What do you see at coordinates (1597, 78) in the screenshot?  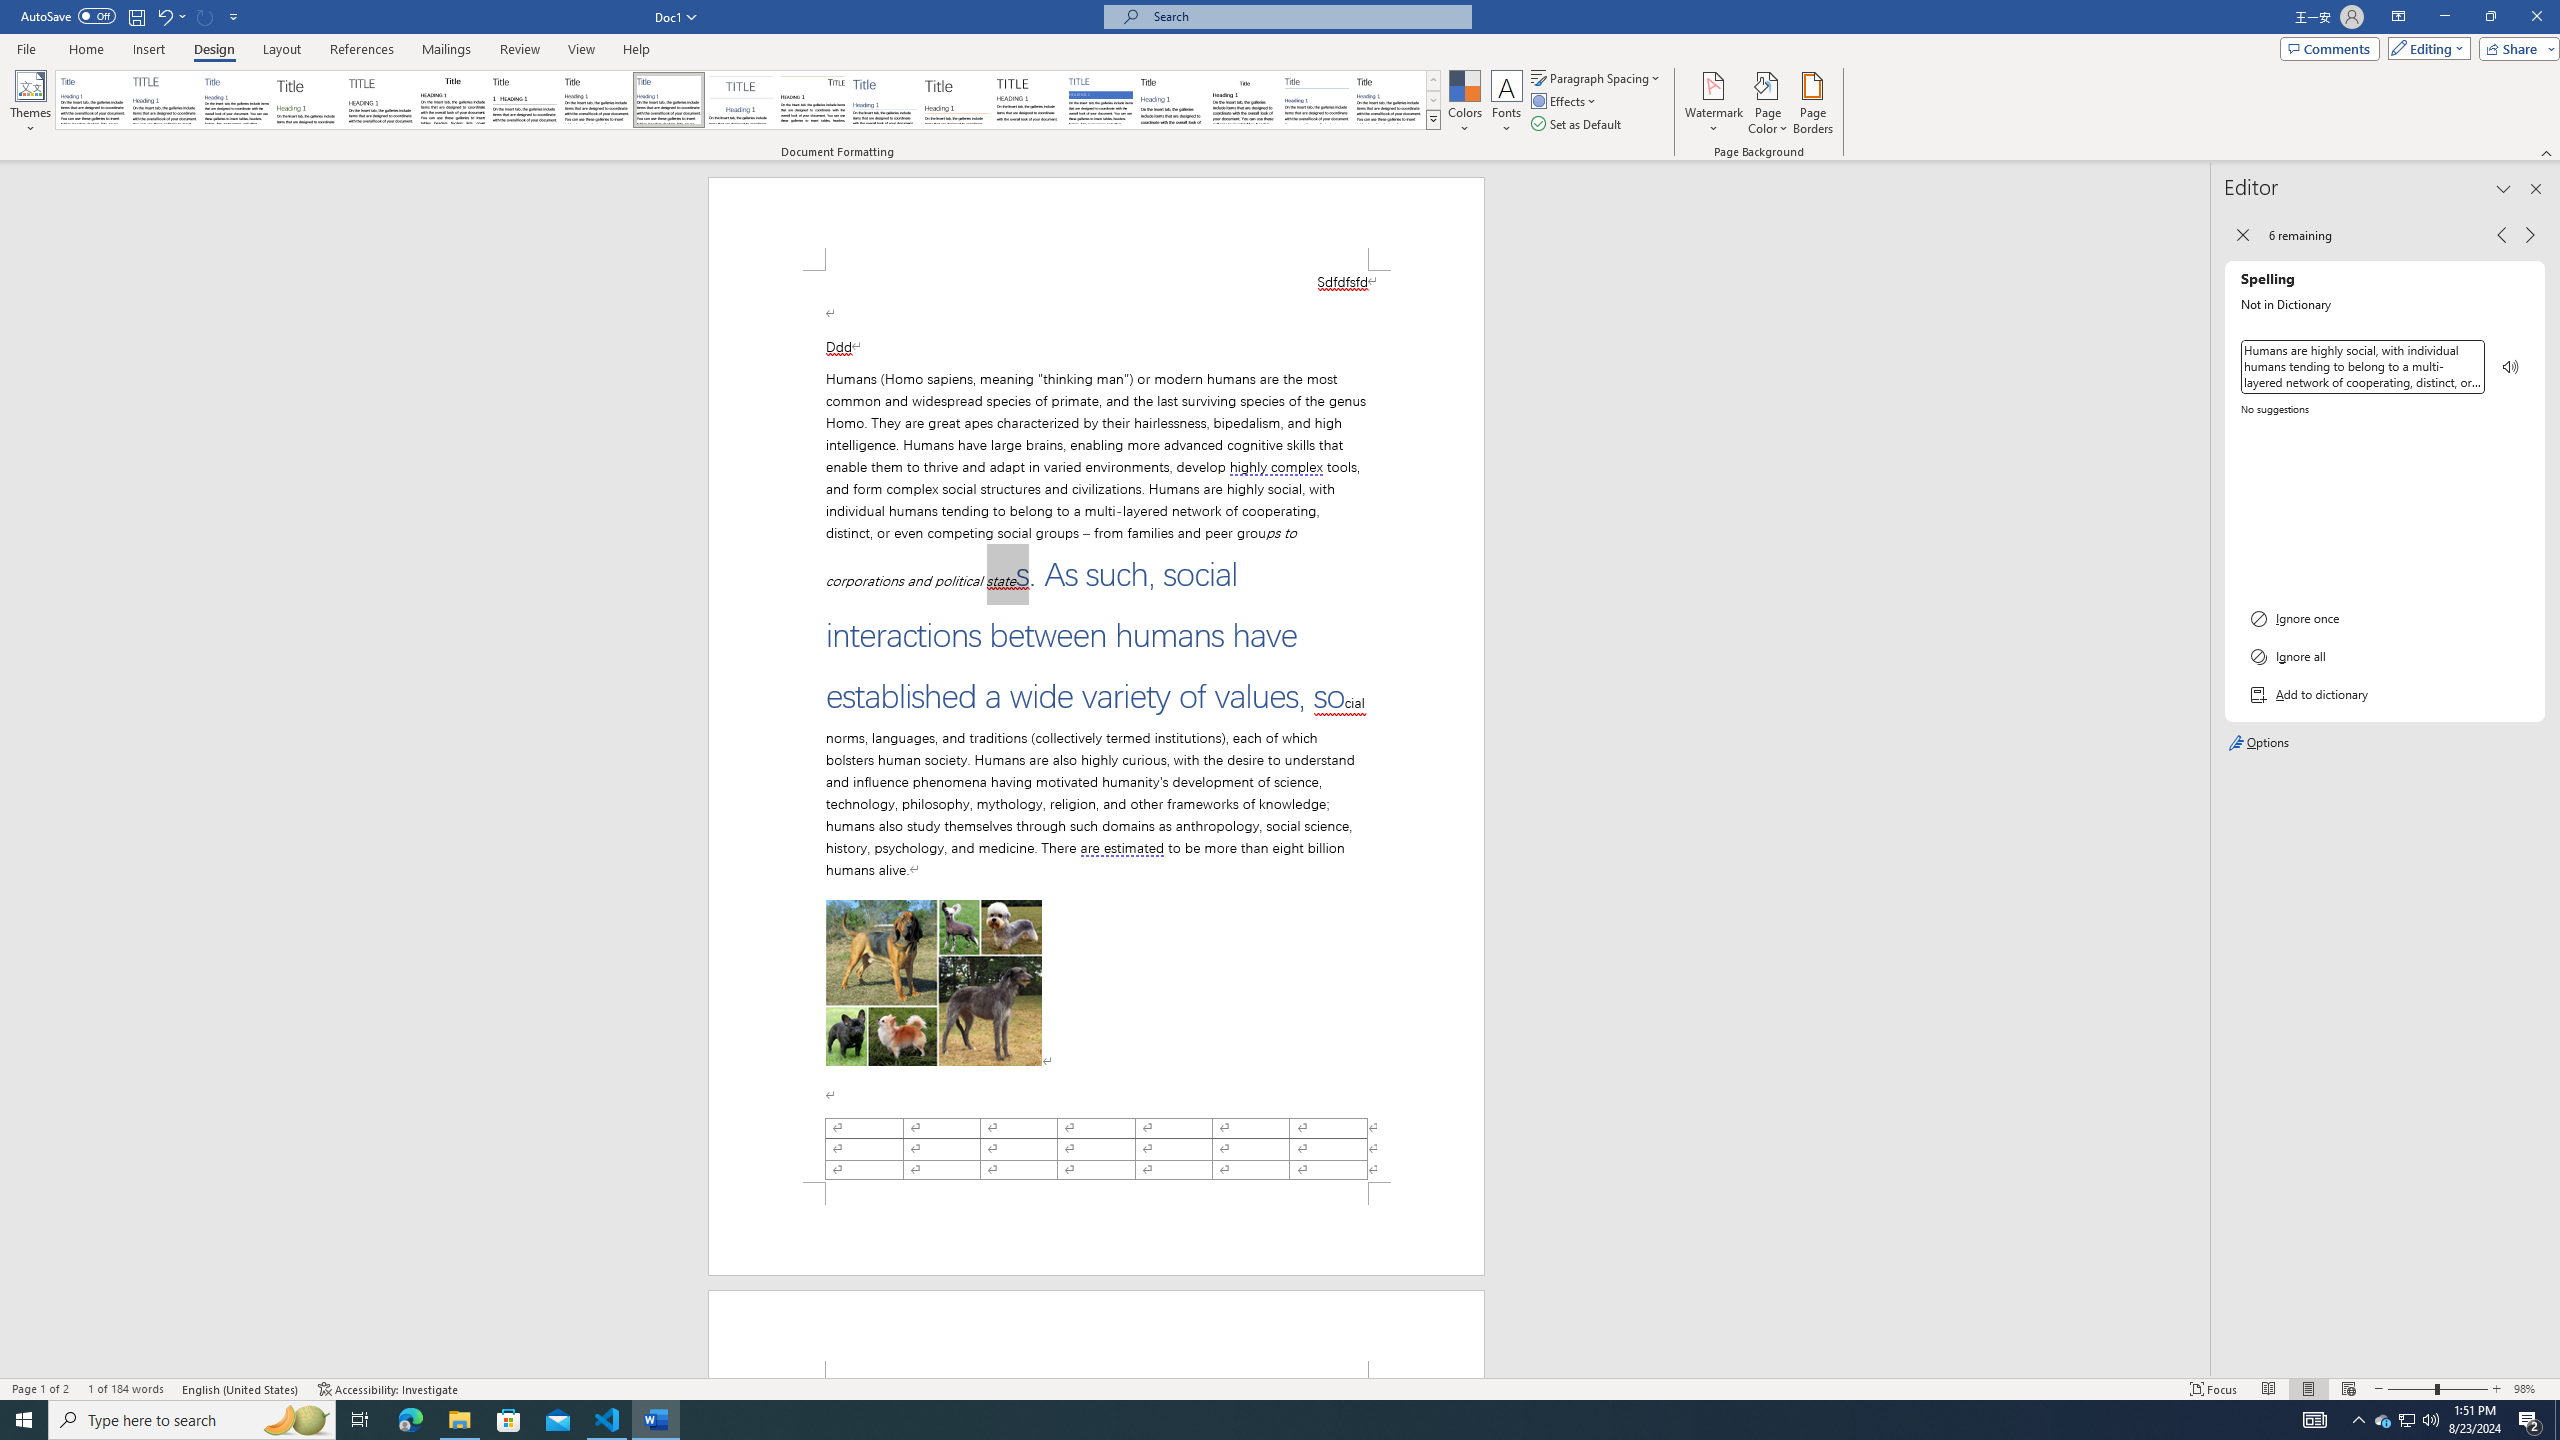 I see `Paragraph Spacing` at bounding box center [1597, 78].